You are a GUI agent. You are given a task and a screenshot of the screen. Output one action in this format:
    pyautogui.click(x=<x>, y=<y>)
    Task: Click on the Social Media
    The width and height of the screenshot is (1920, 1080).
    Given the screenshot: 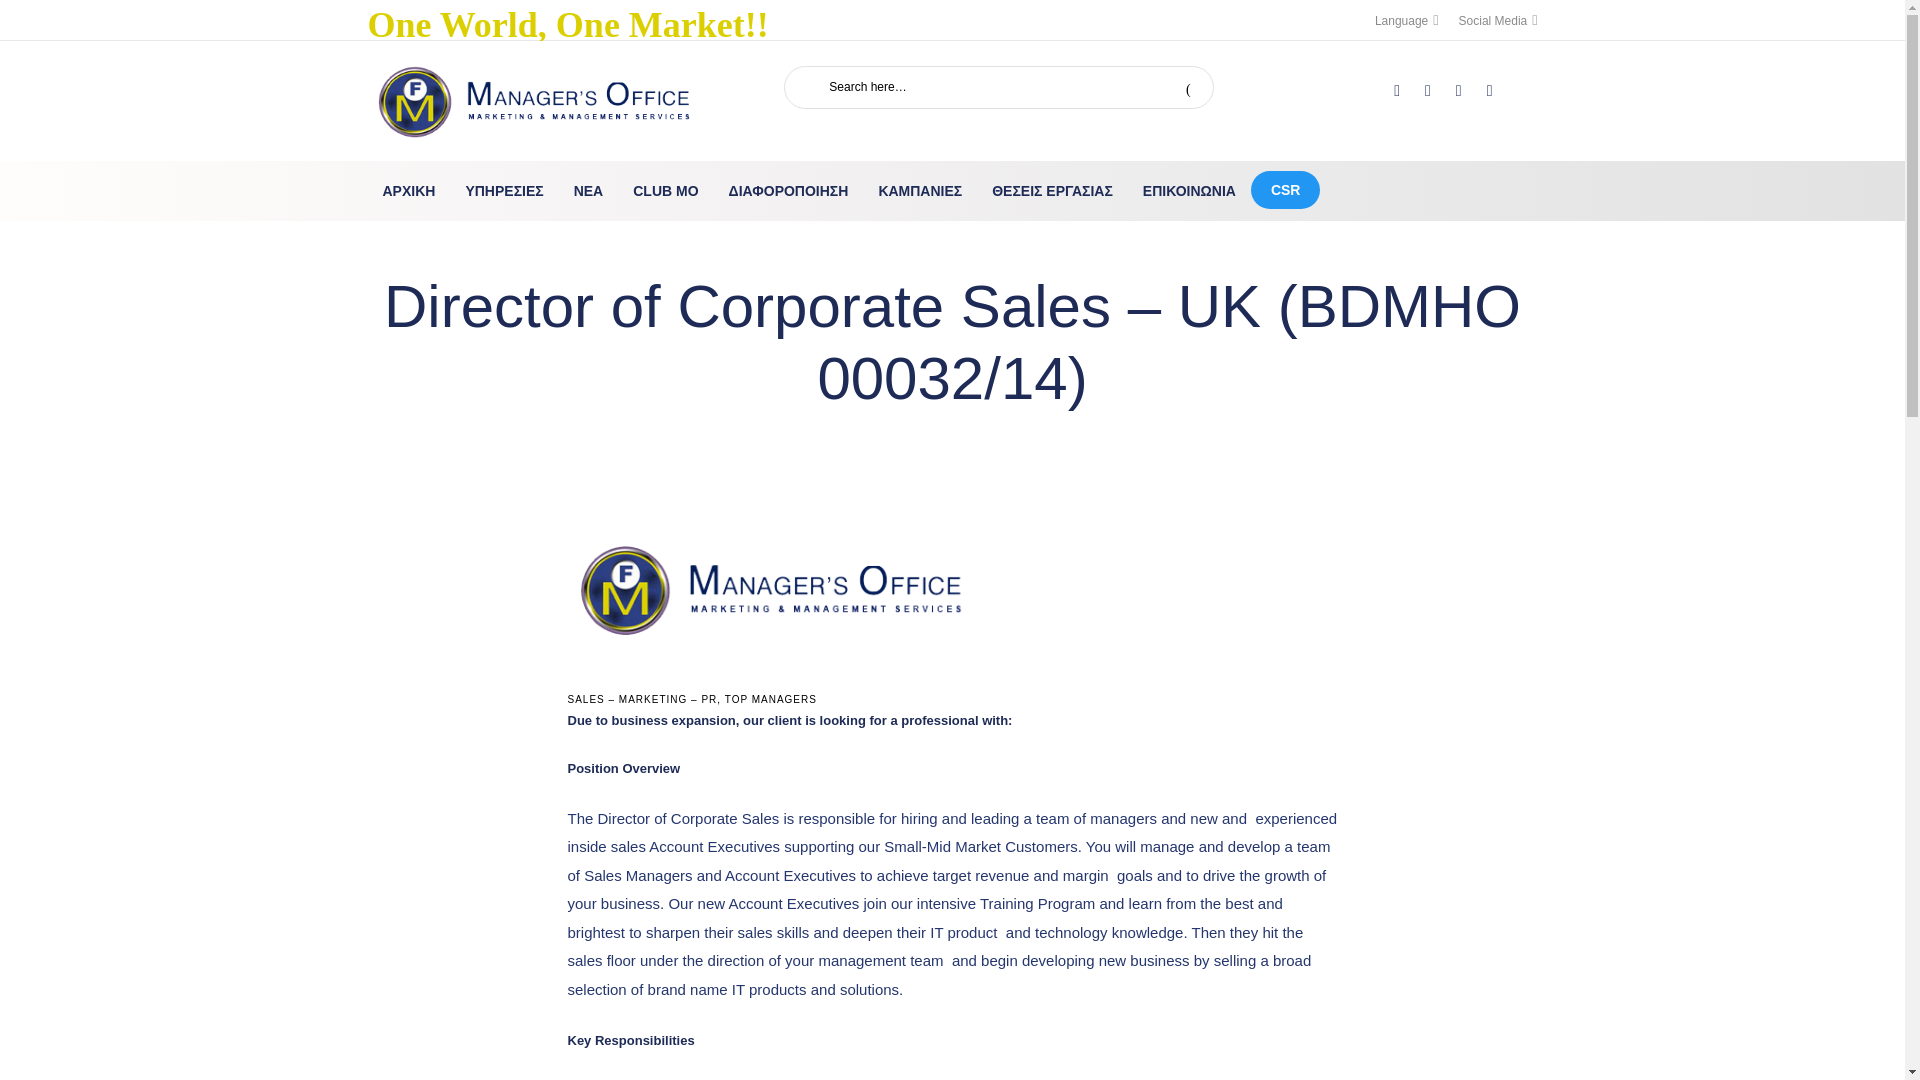 What is the action you would take?
    pyautogui.click(x=1498, y=20)
    